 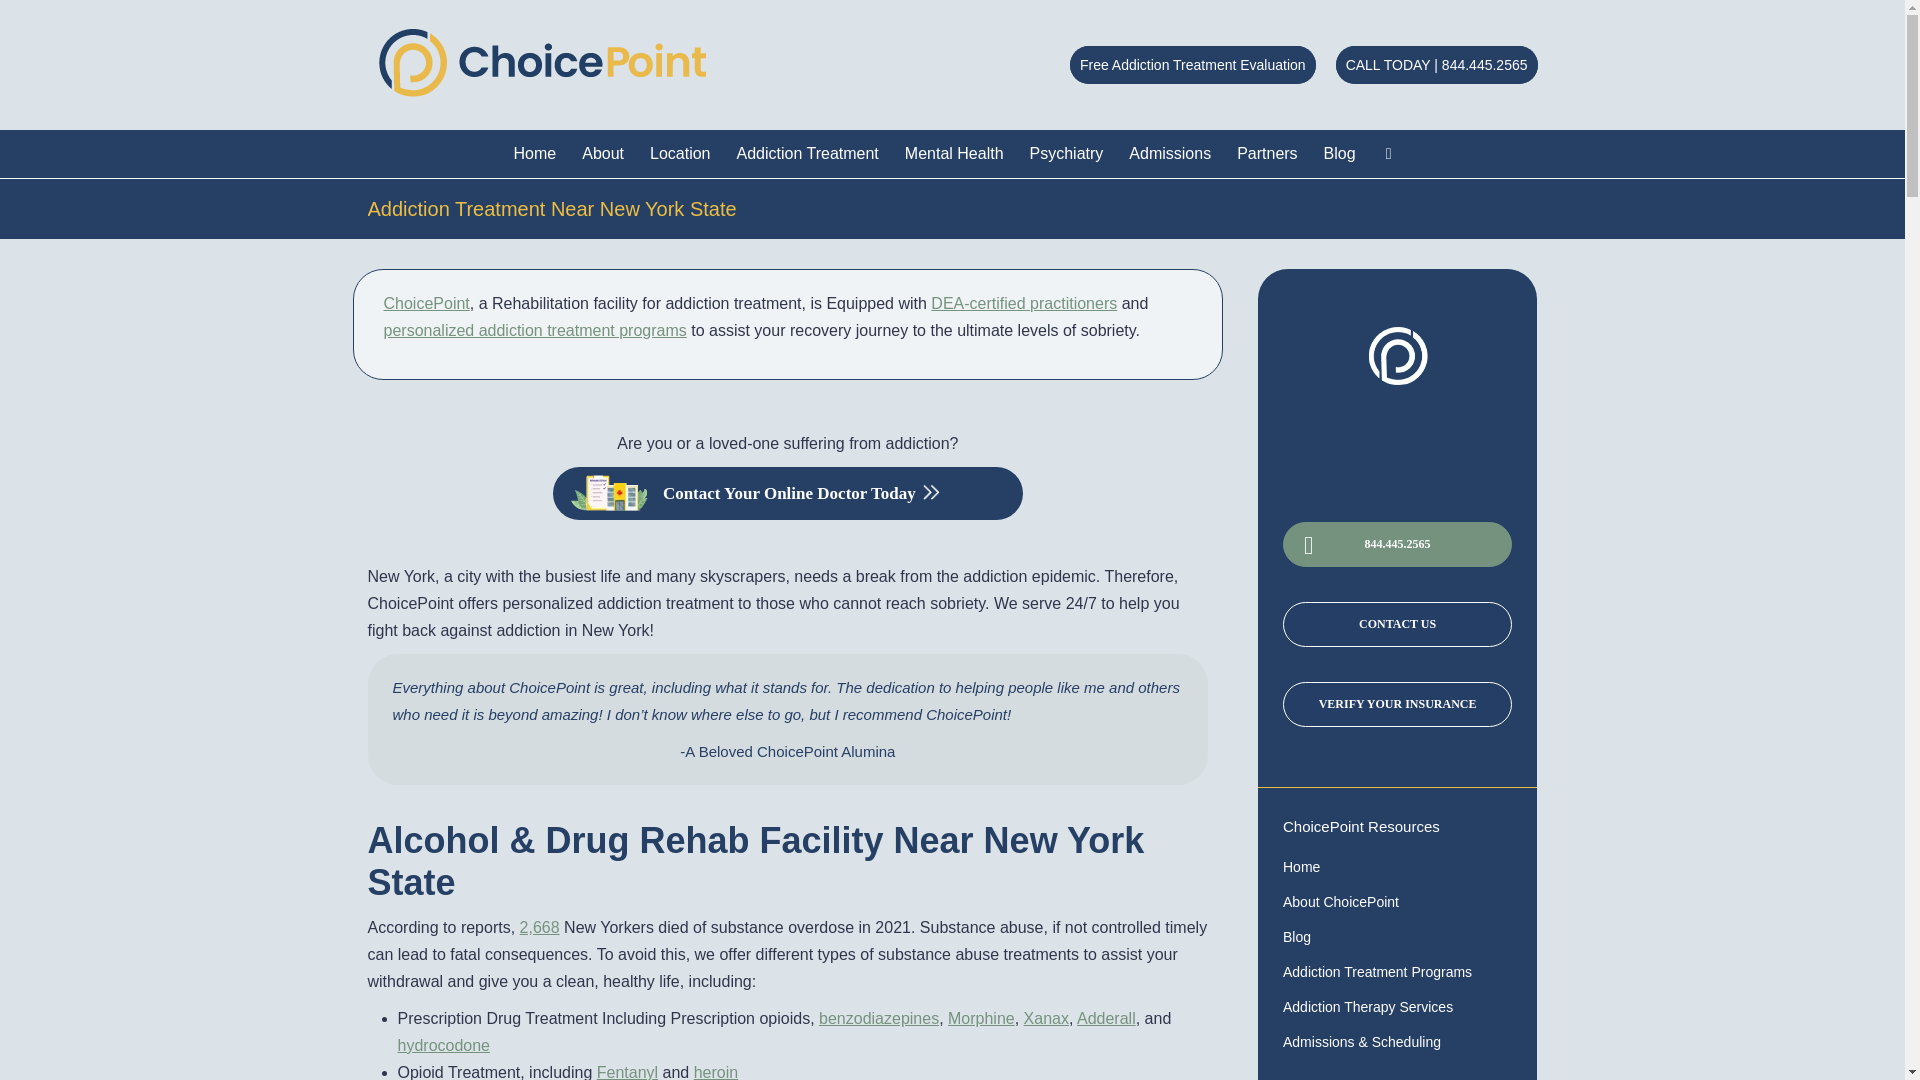 What do you see at coordinates (808, 154) in the screenshot?
I see `Addiction Treatment` at bounding box center [808, 154].